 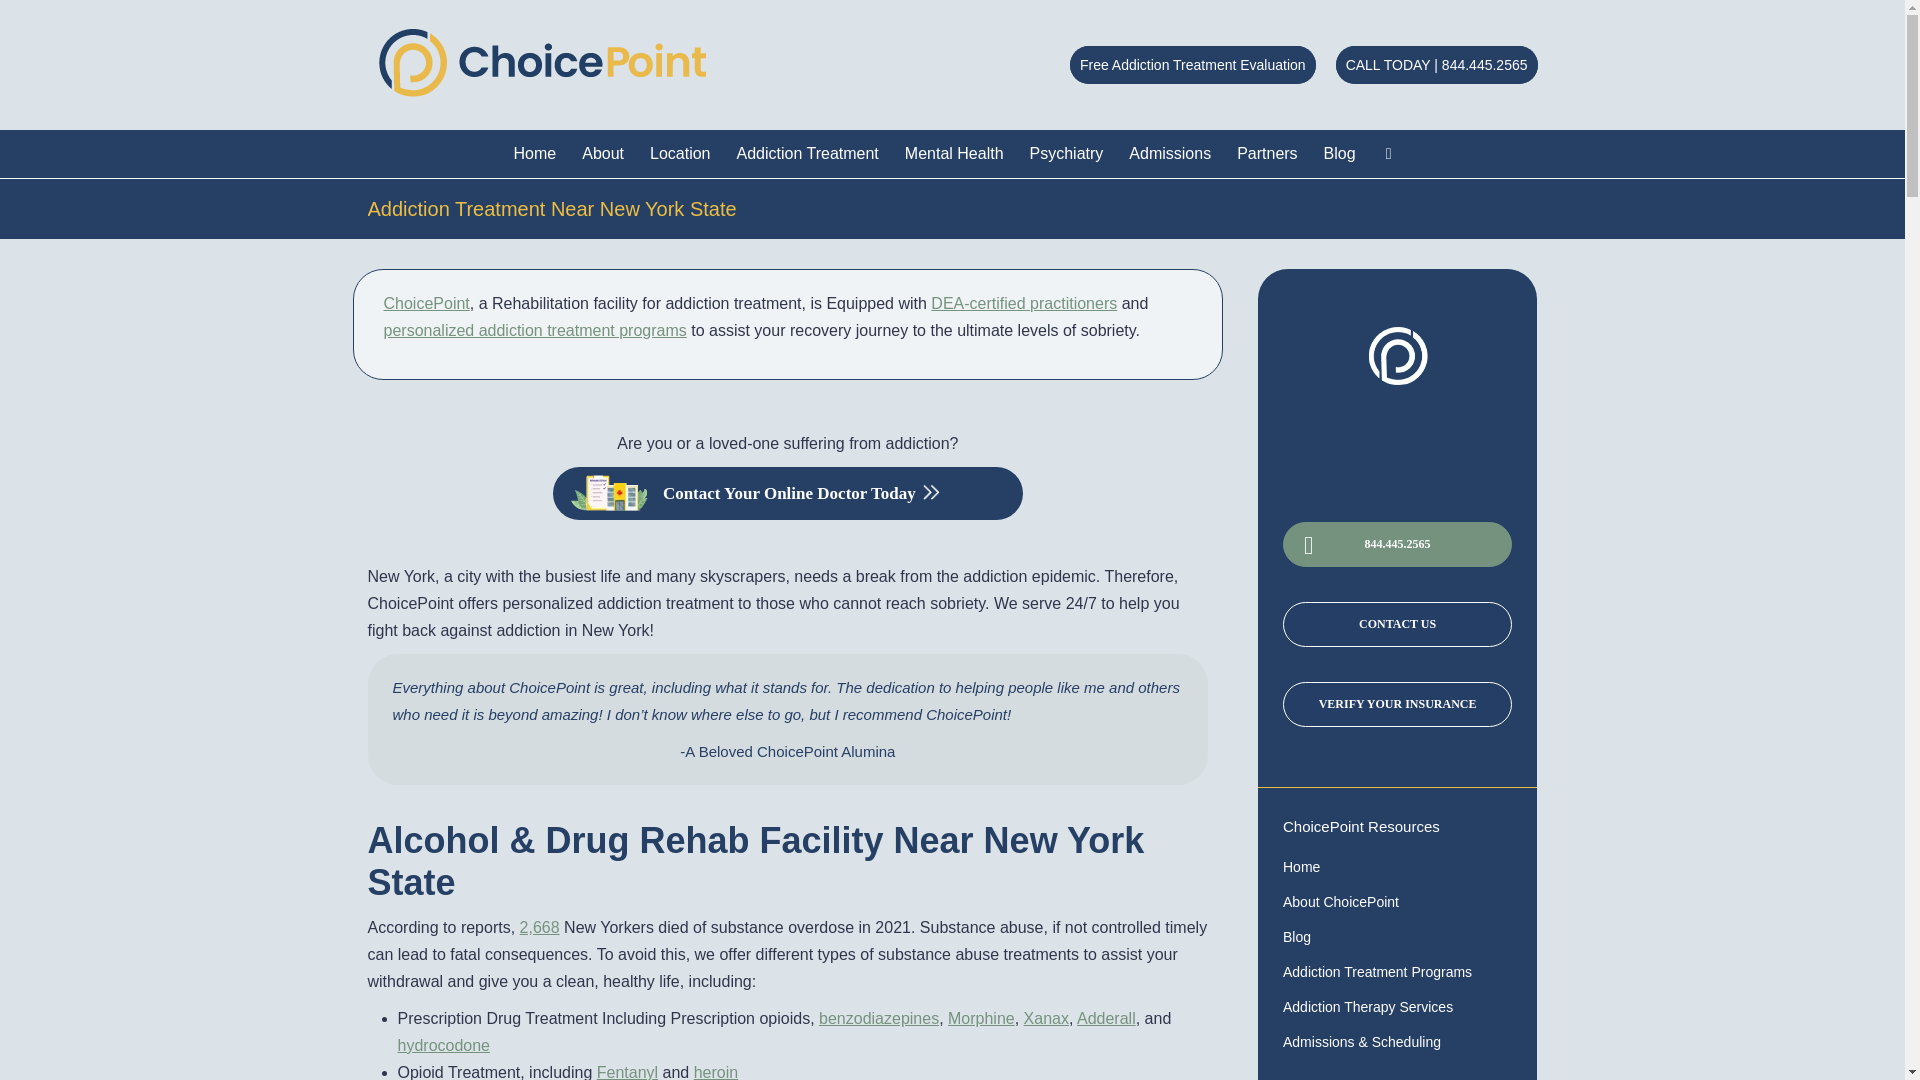 What do you see at coordinates (808, 154) in the screenshot?
I see `Addiction Treatment` at bounding box center [808, 154].